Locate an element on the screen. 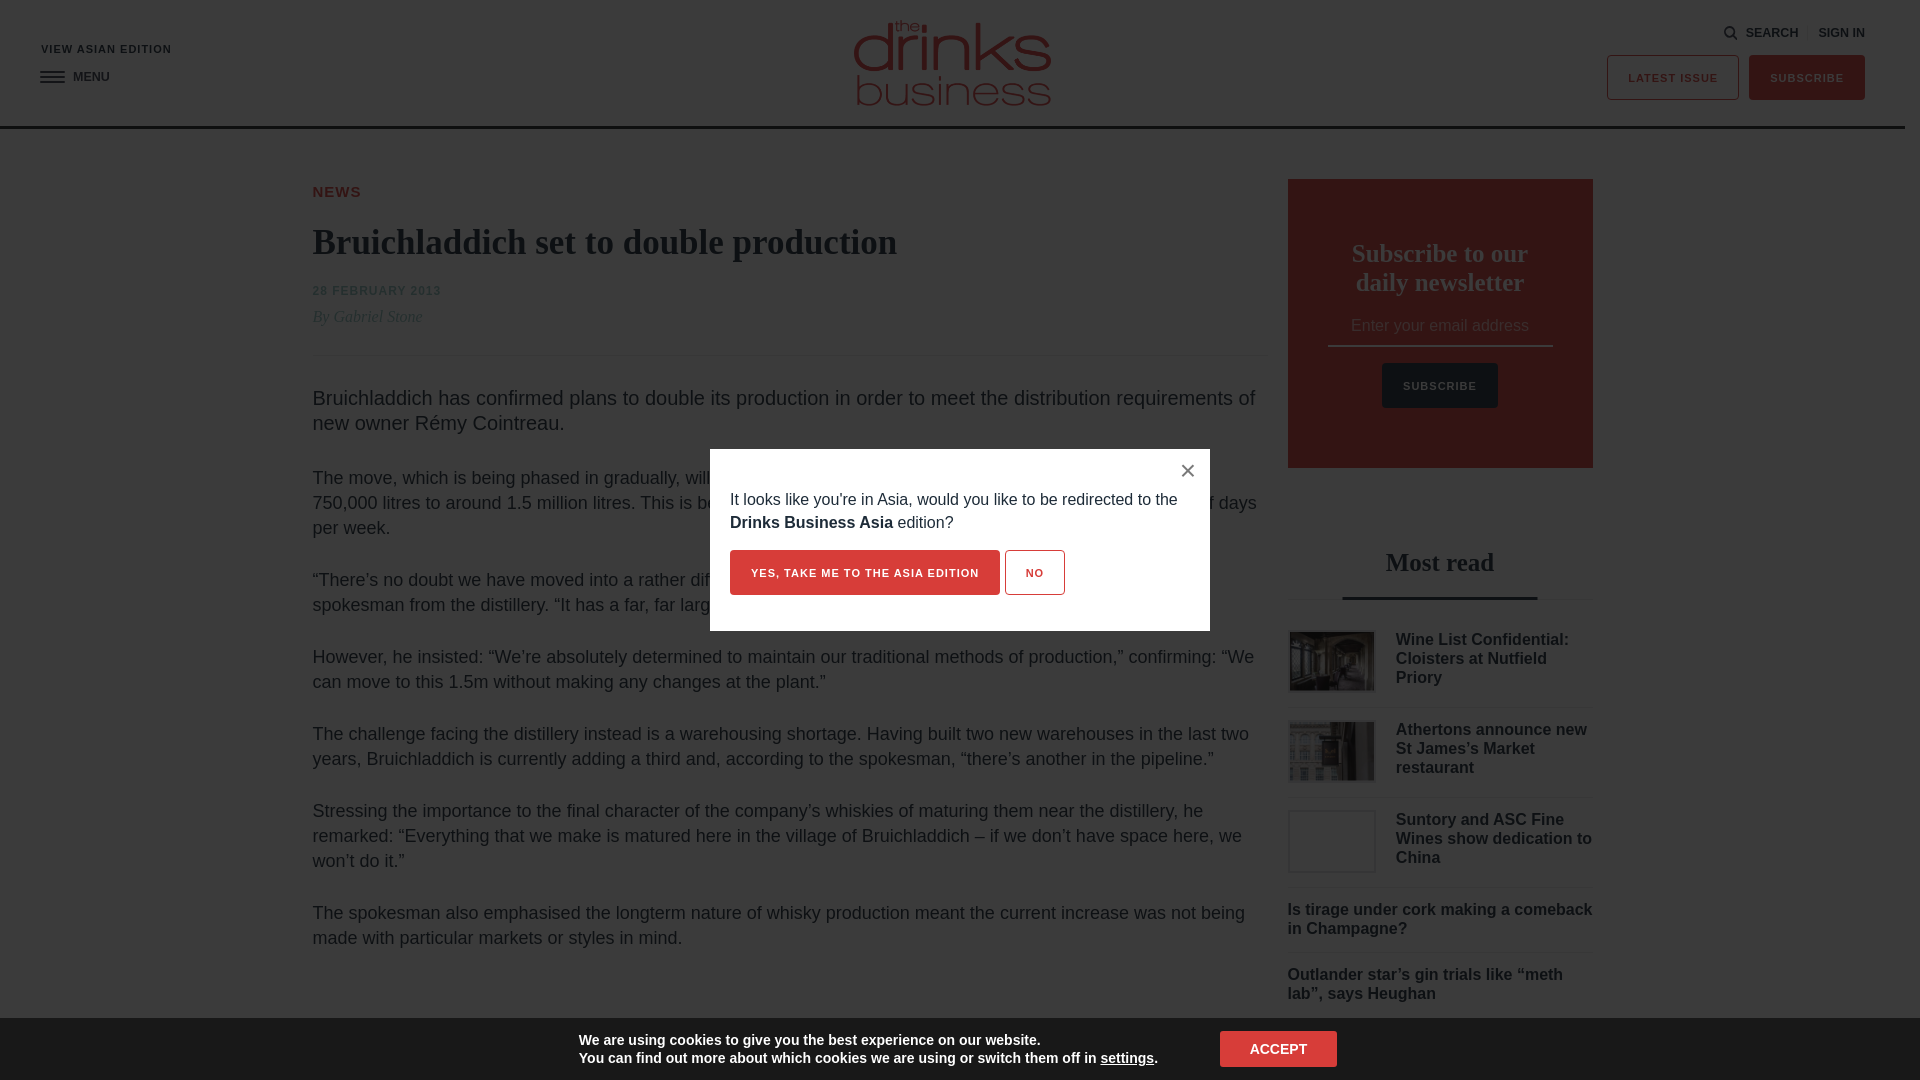 The height and width of the screenshot is (1080, 1920). NO is located at coordinates (1034, 572).